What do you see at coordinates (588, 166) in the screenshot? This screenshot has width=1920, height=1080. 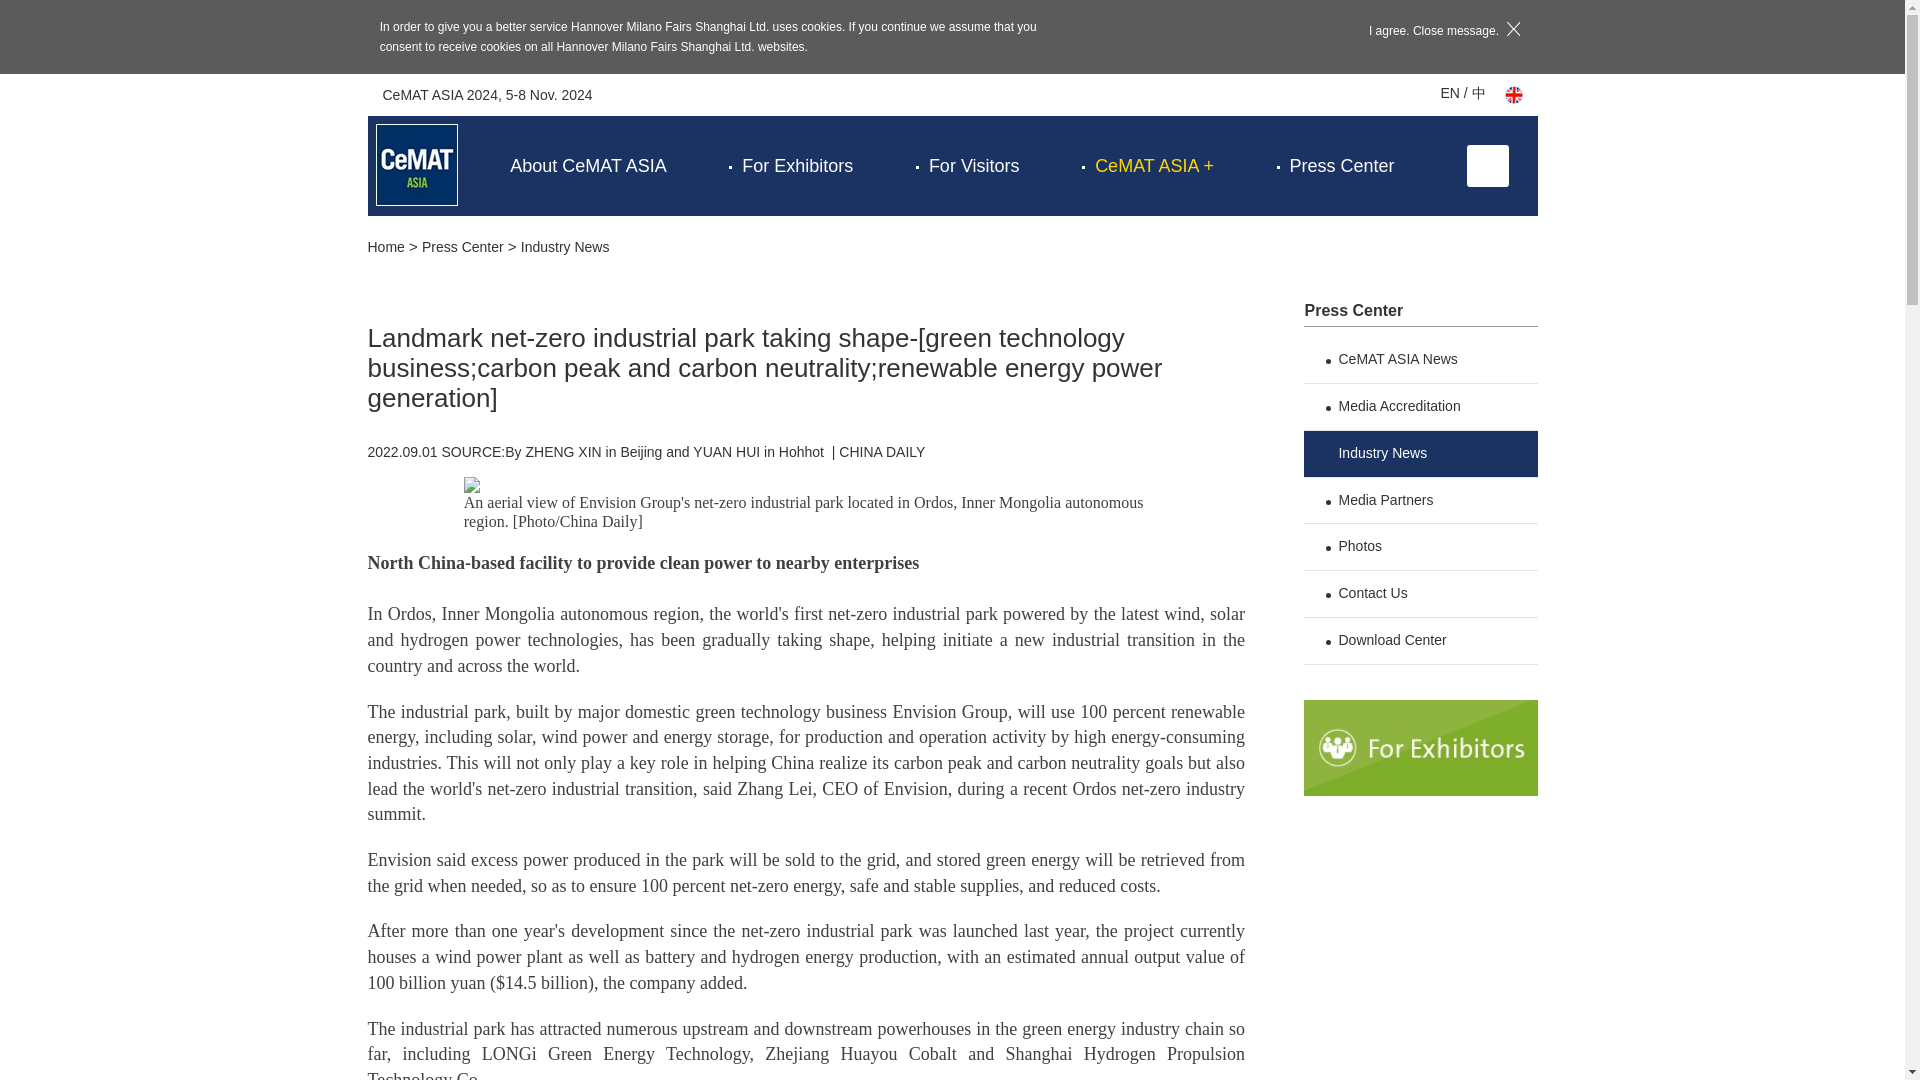 I see `About CeMAT ASIA` at bounding box center [588, 166].